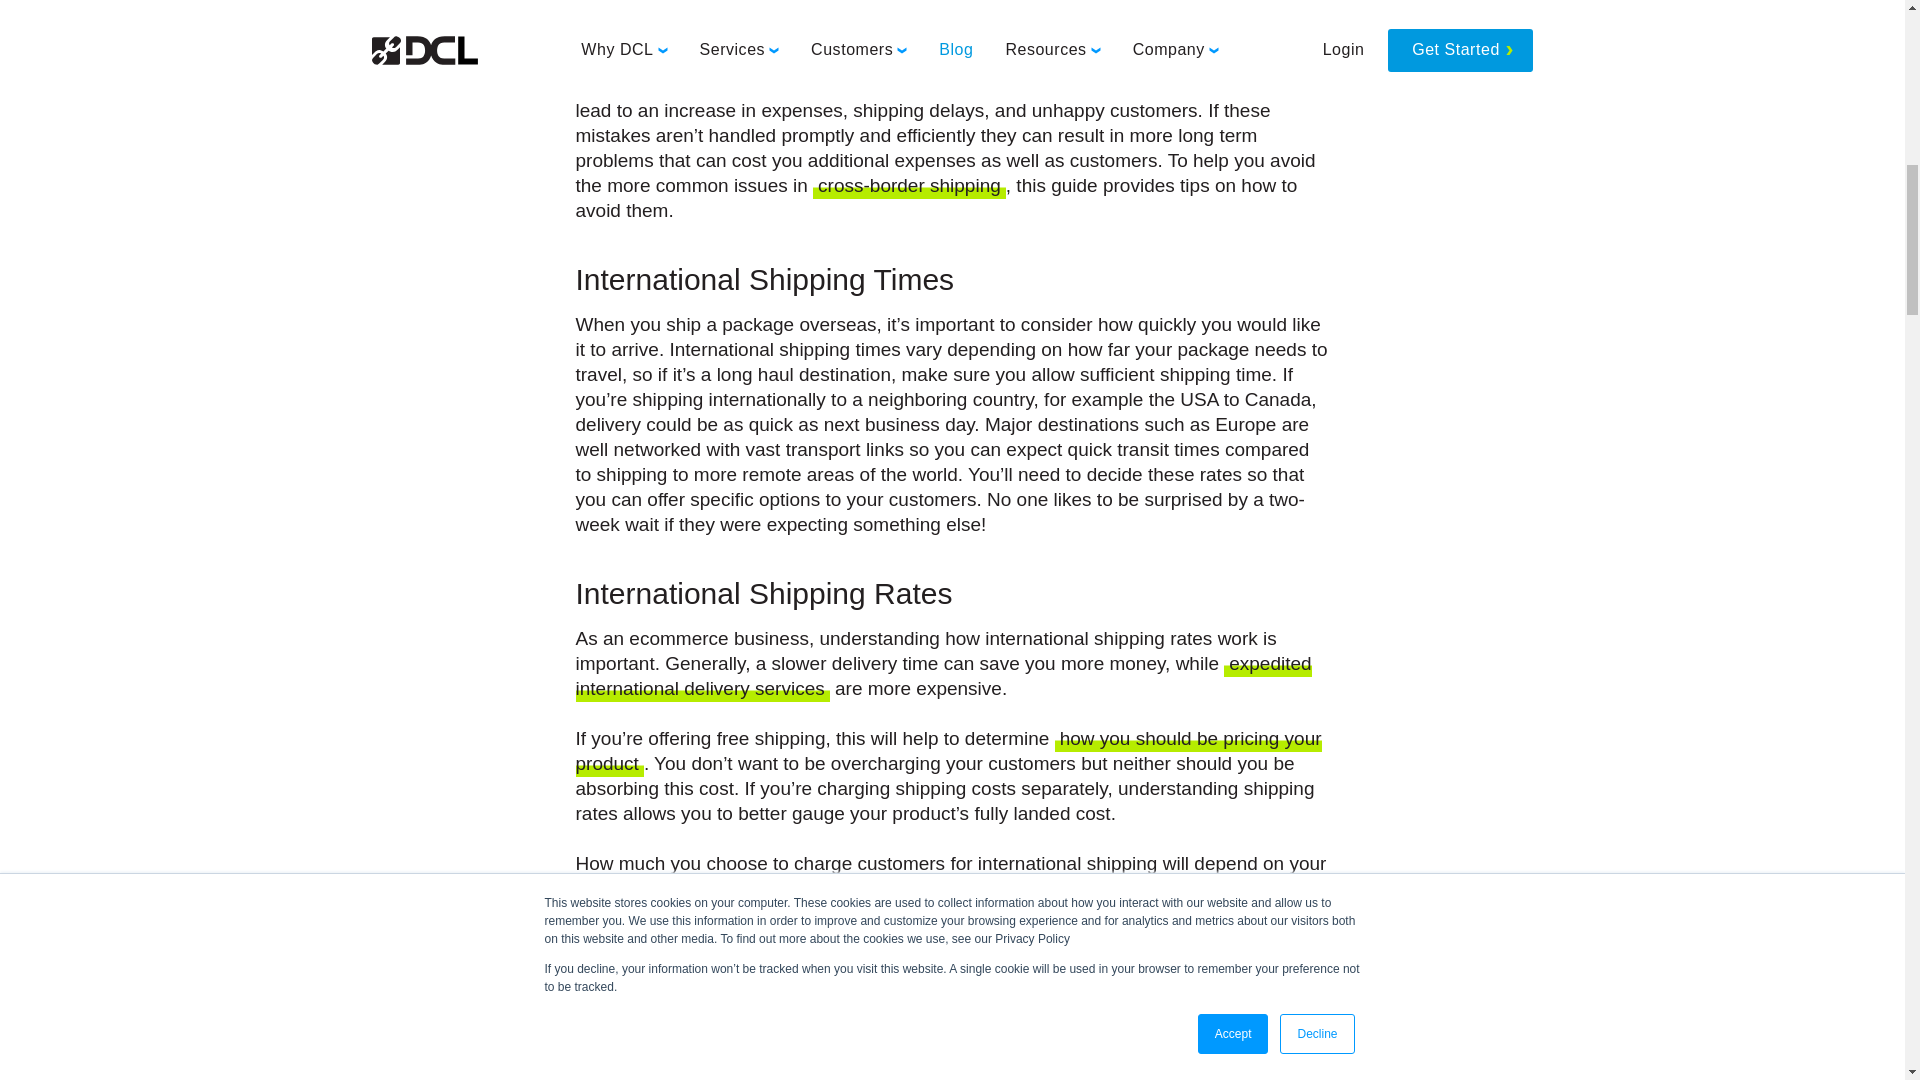 The height and width of the screenshot is (1080, 1920). Describe the element at coordinates (949, 752) in the screenshot. I see `how you should be pricing your product` at that location.